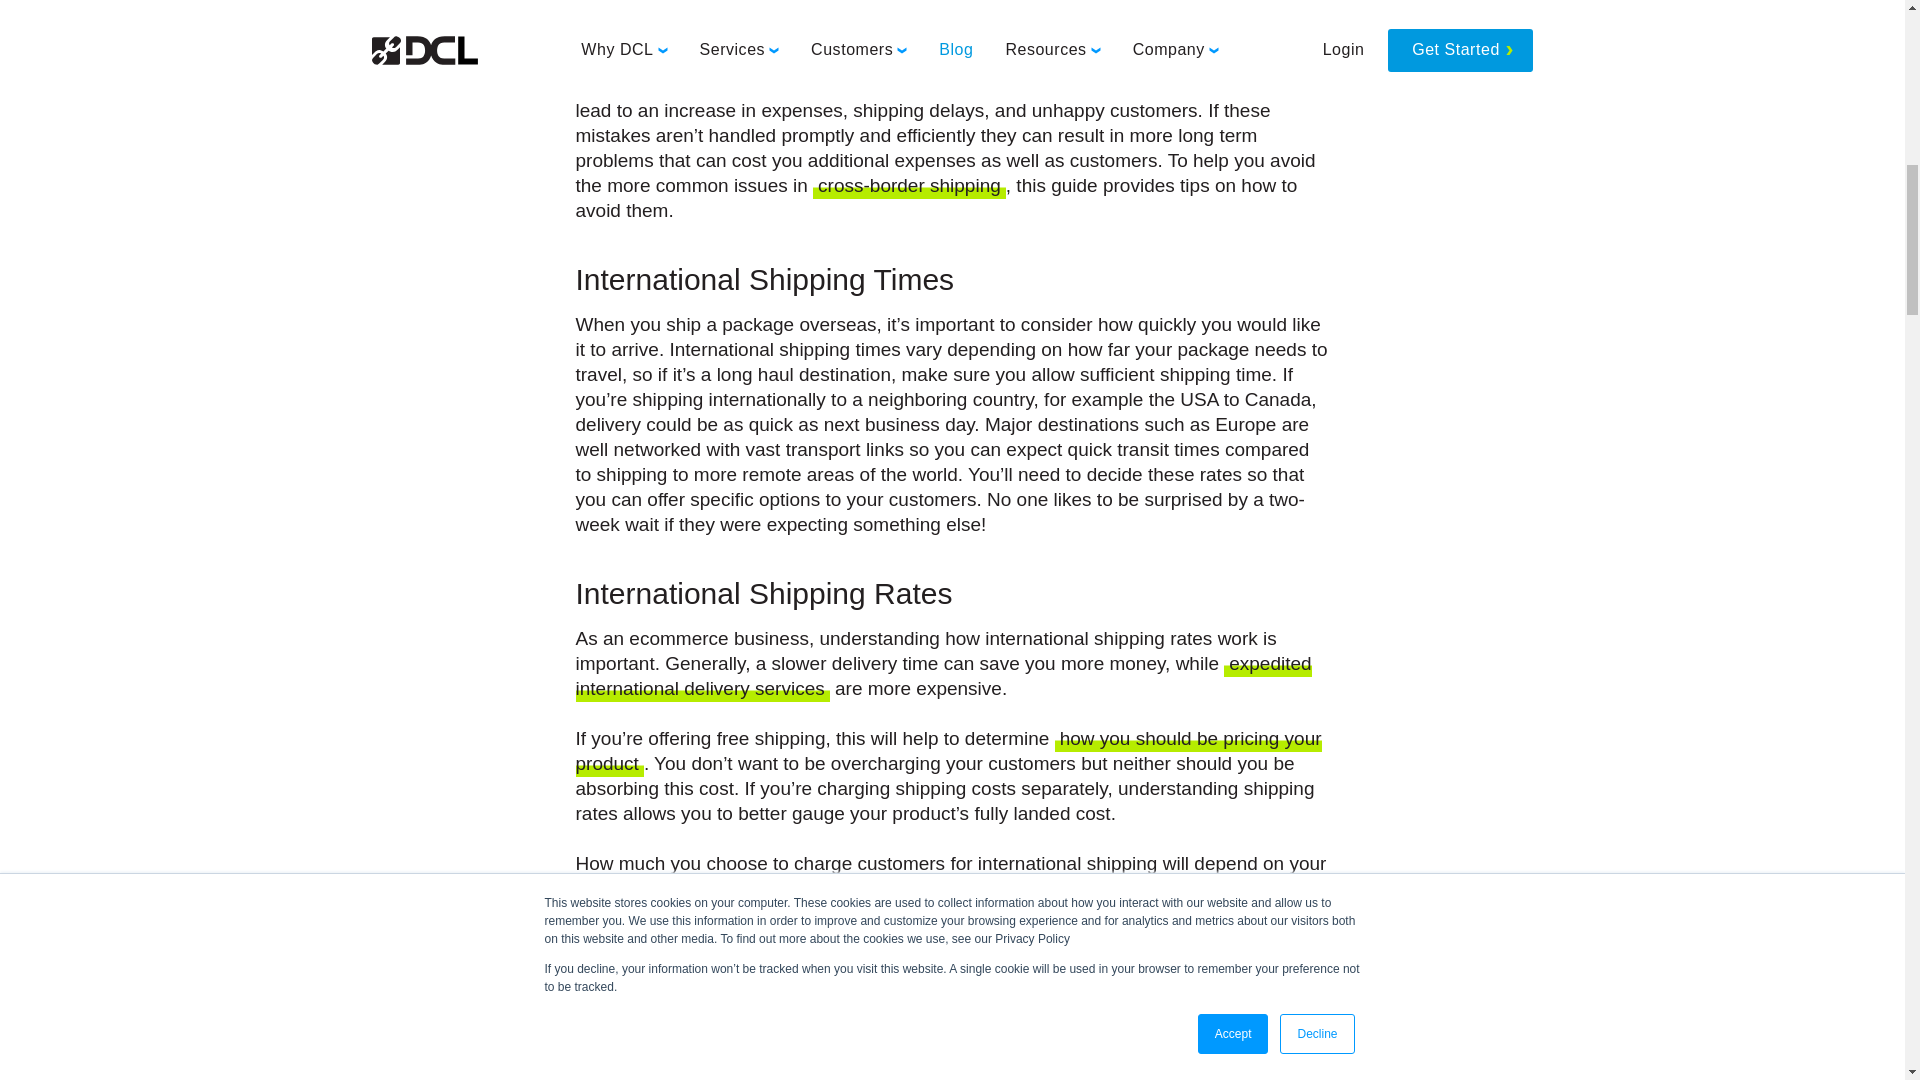 The height and width of the screenshot is (1080, 1920). Describe the element at coordinates (949, 752) in the screenshot. I see `how you should be pricing your product` at that location.